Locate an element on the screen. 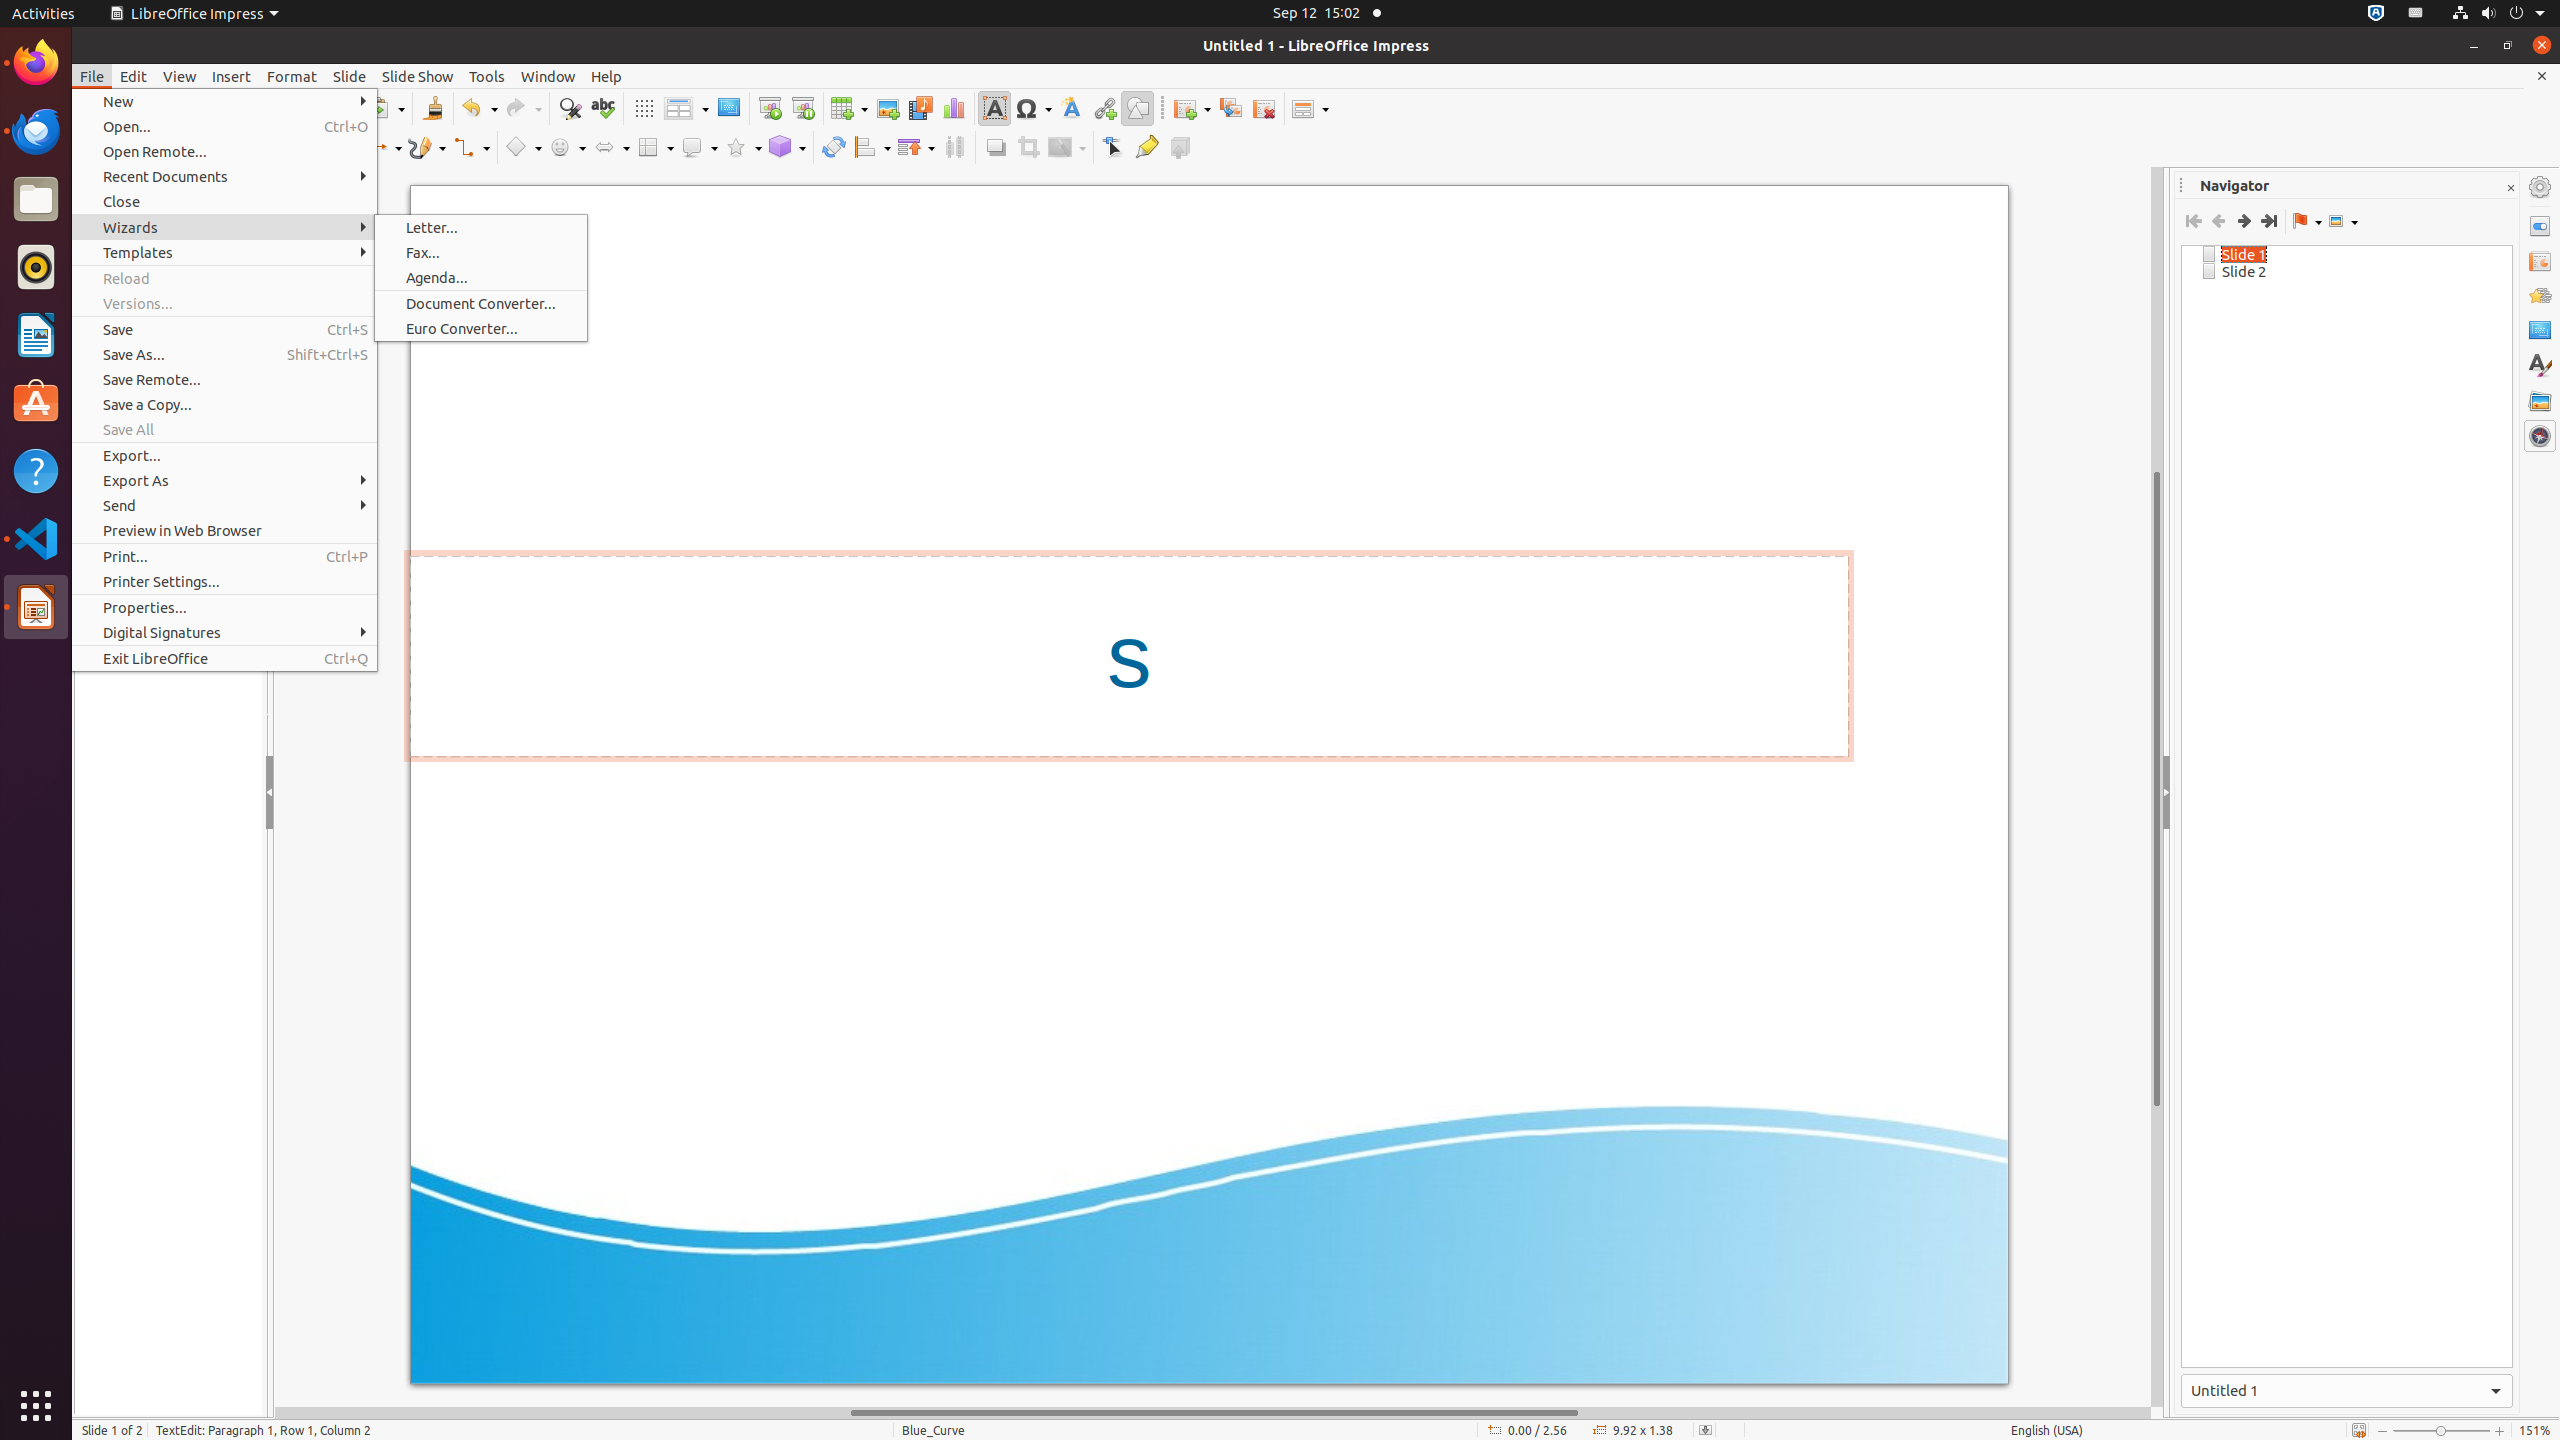 The image size is (2560, 1440). Fax... is located at coordinates (481, 252).